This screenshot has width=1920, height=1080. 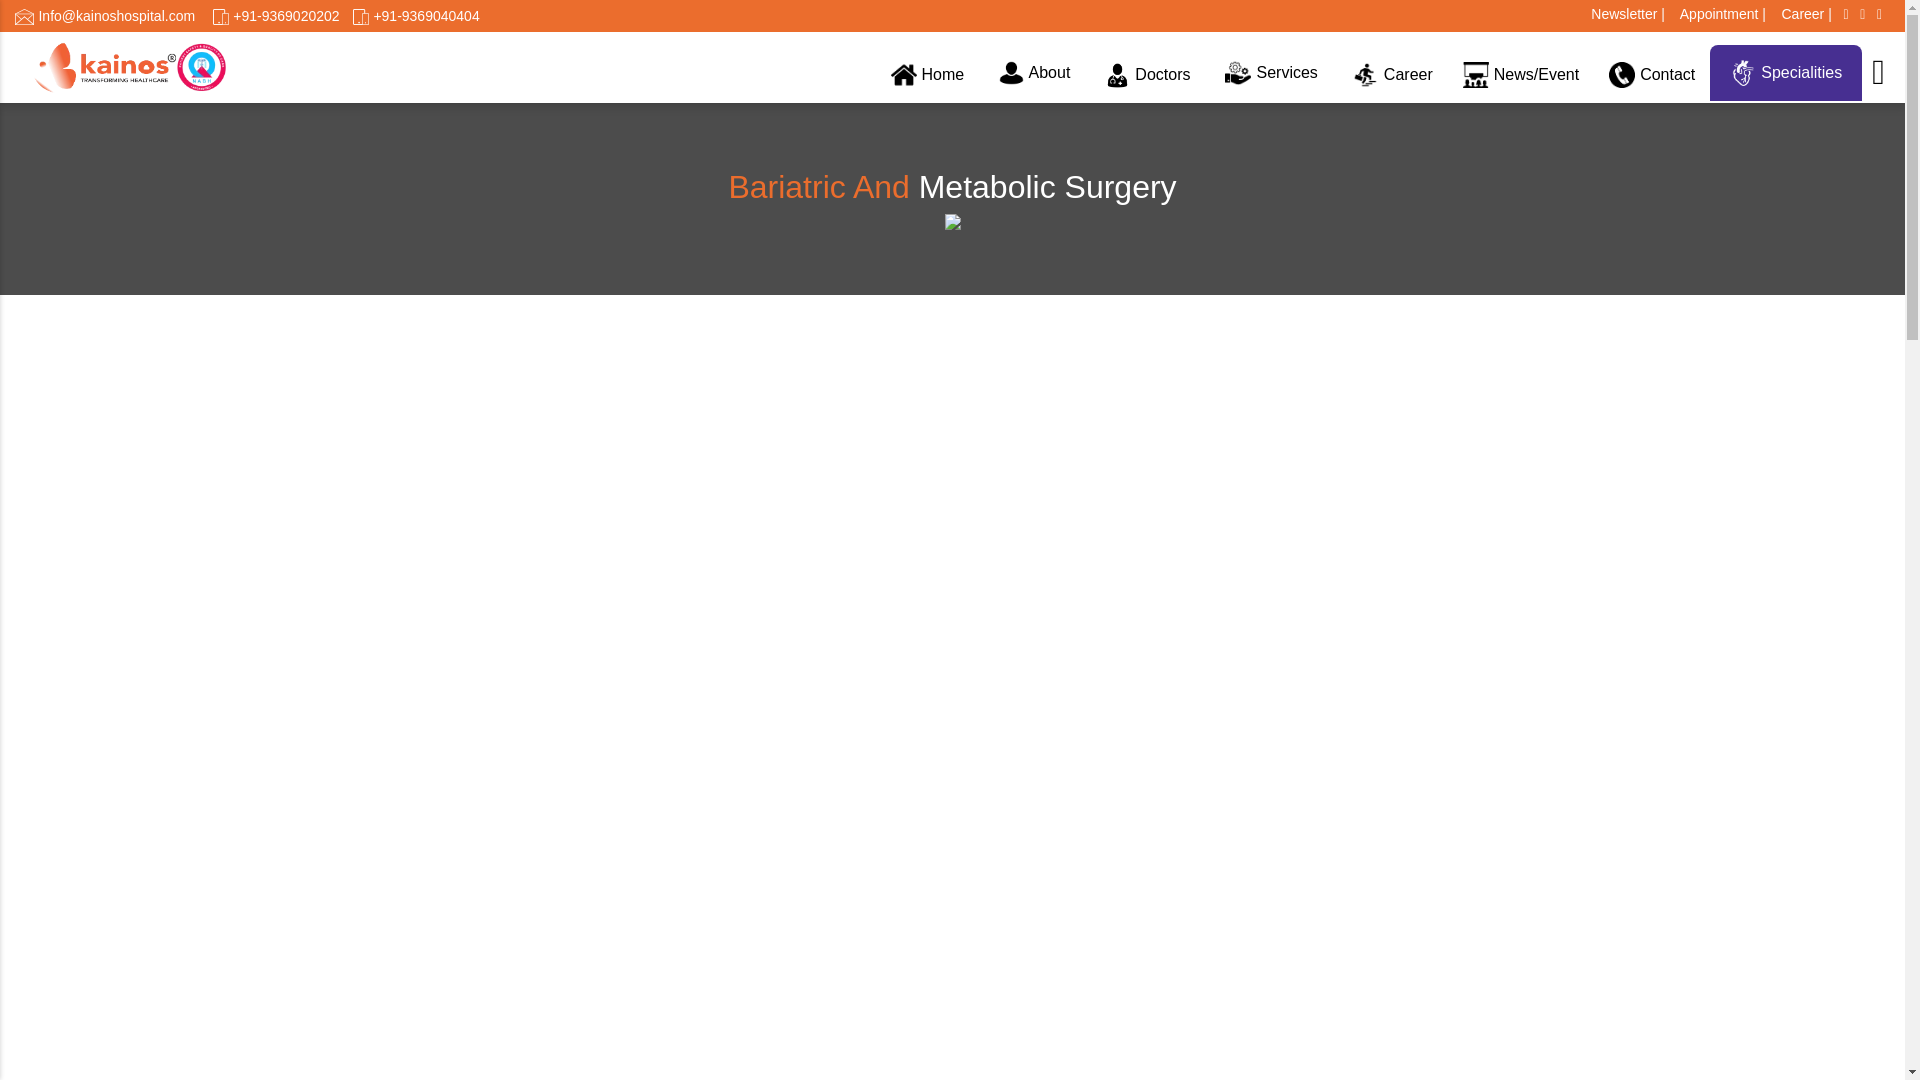 I want to click on Career, so click(x=1392, y=74).